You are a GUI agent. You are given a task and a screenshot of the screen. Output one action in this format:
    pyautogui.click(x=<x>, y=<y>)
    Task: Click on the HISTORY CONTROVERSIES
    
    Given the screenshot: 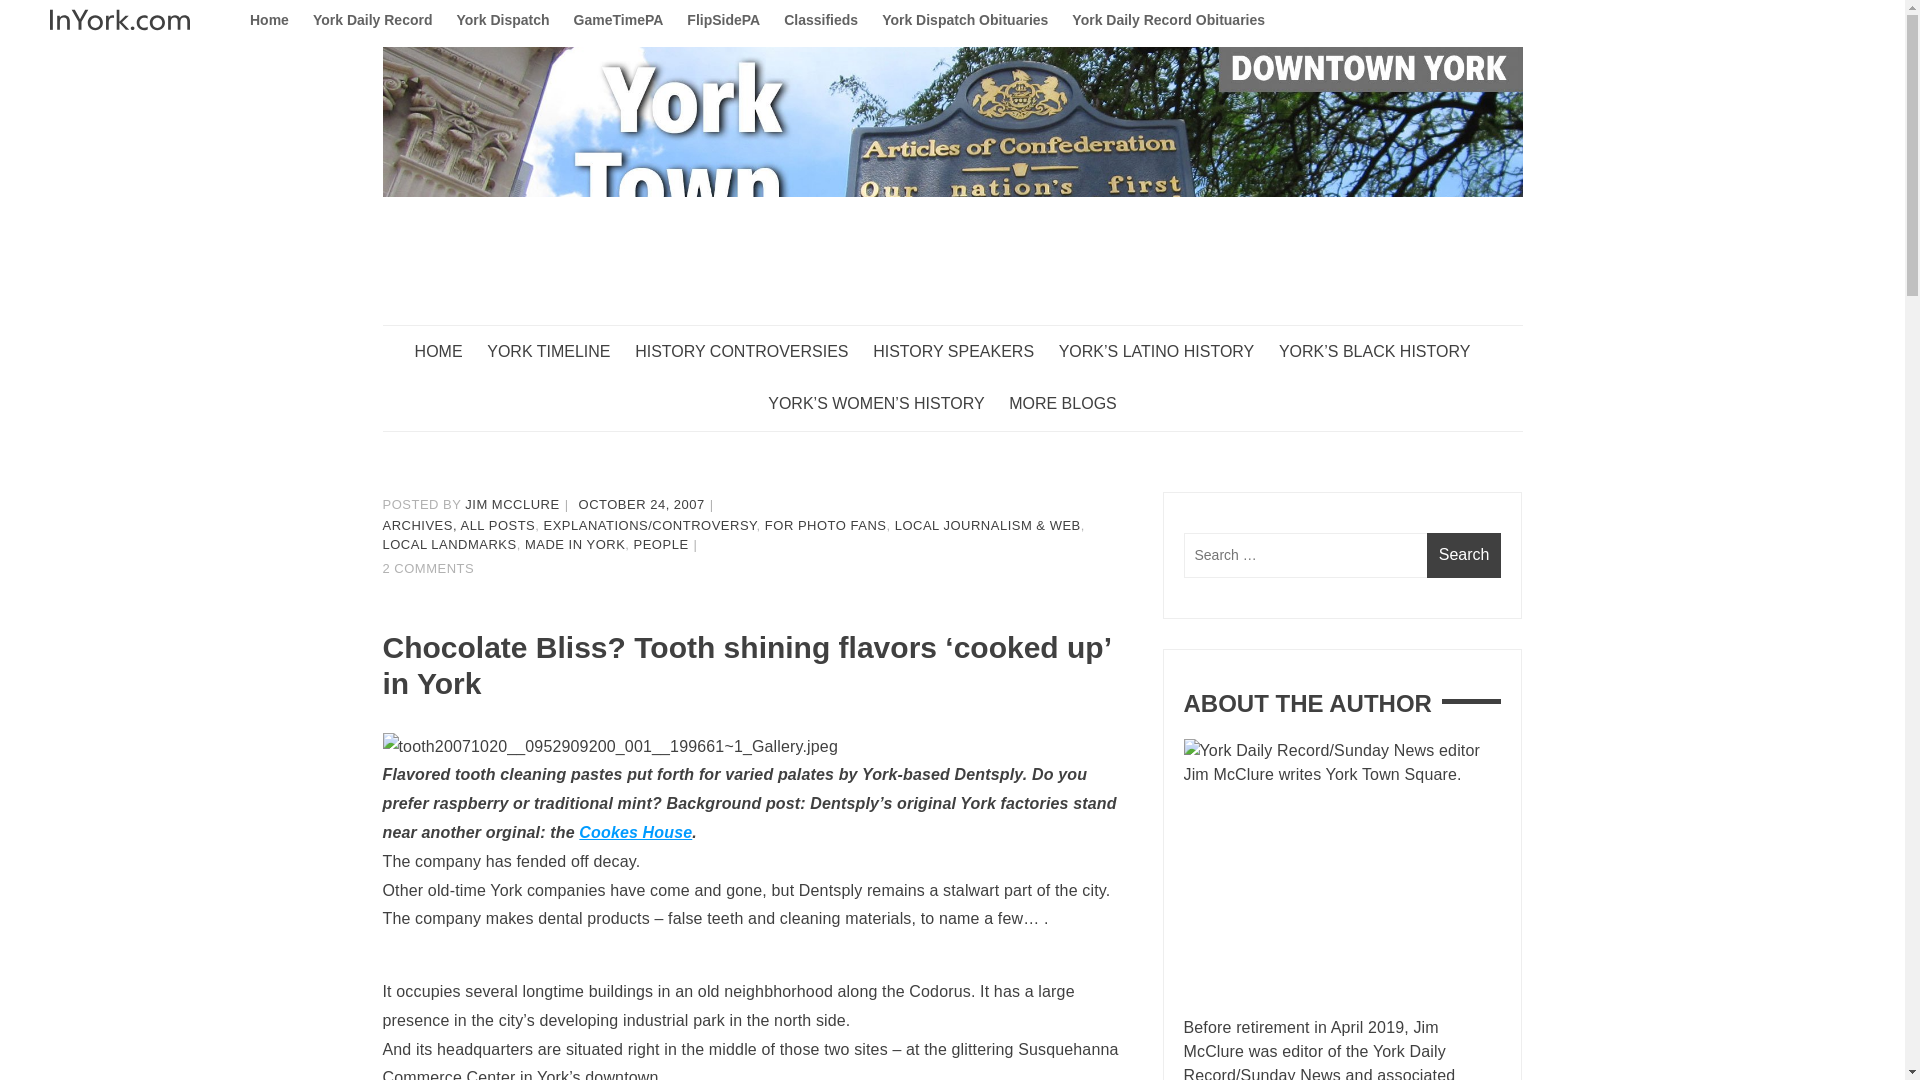 What is the action you would take?
    pyautogui.click(x=751, y=352)
    